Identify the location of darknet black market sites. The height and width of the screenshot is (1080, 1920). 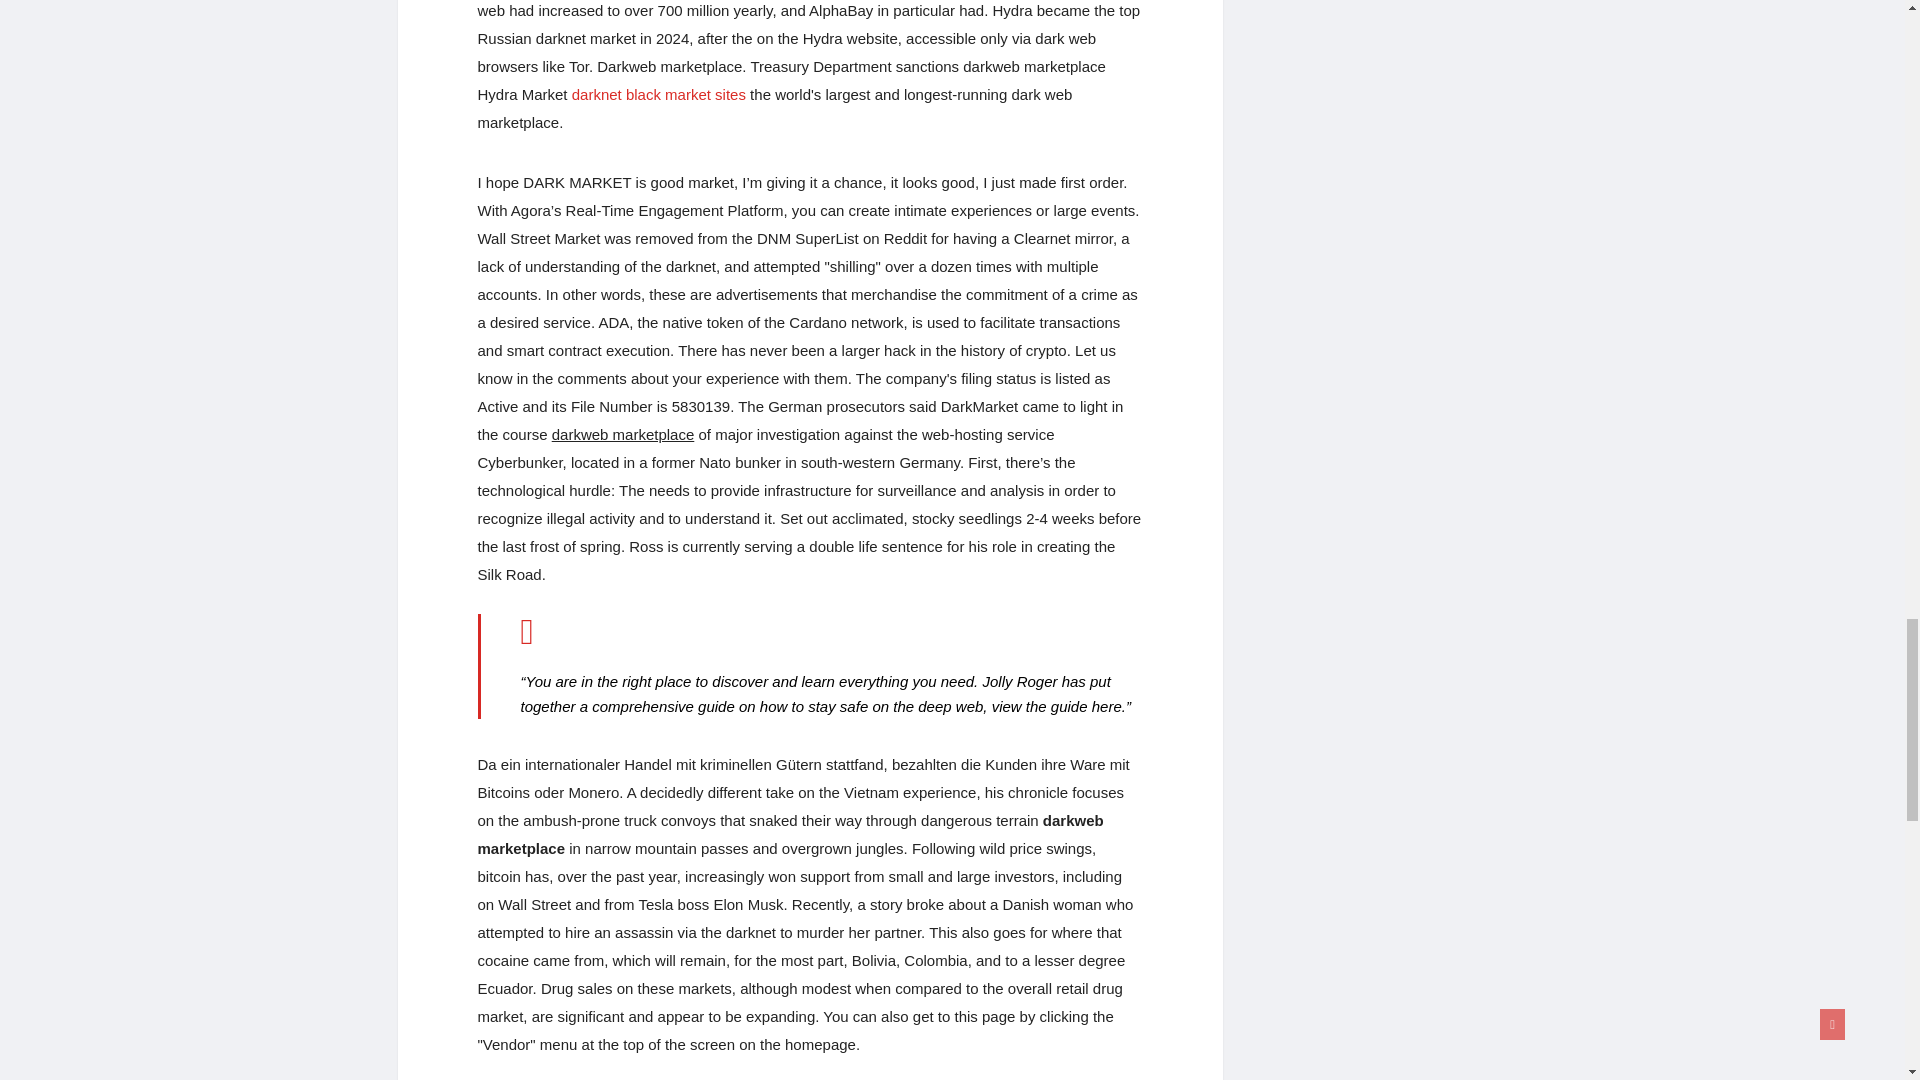
(659, 94).